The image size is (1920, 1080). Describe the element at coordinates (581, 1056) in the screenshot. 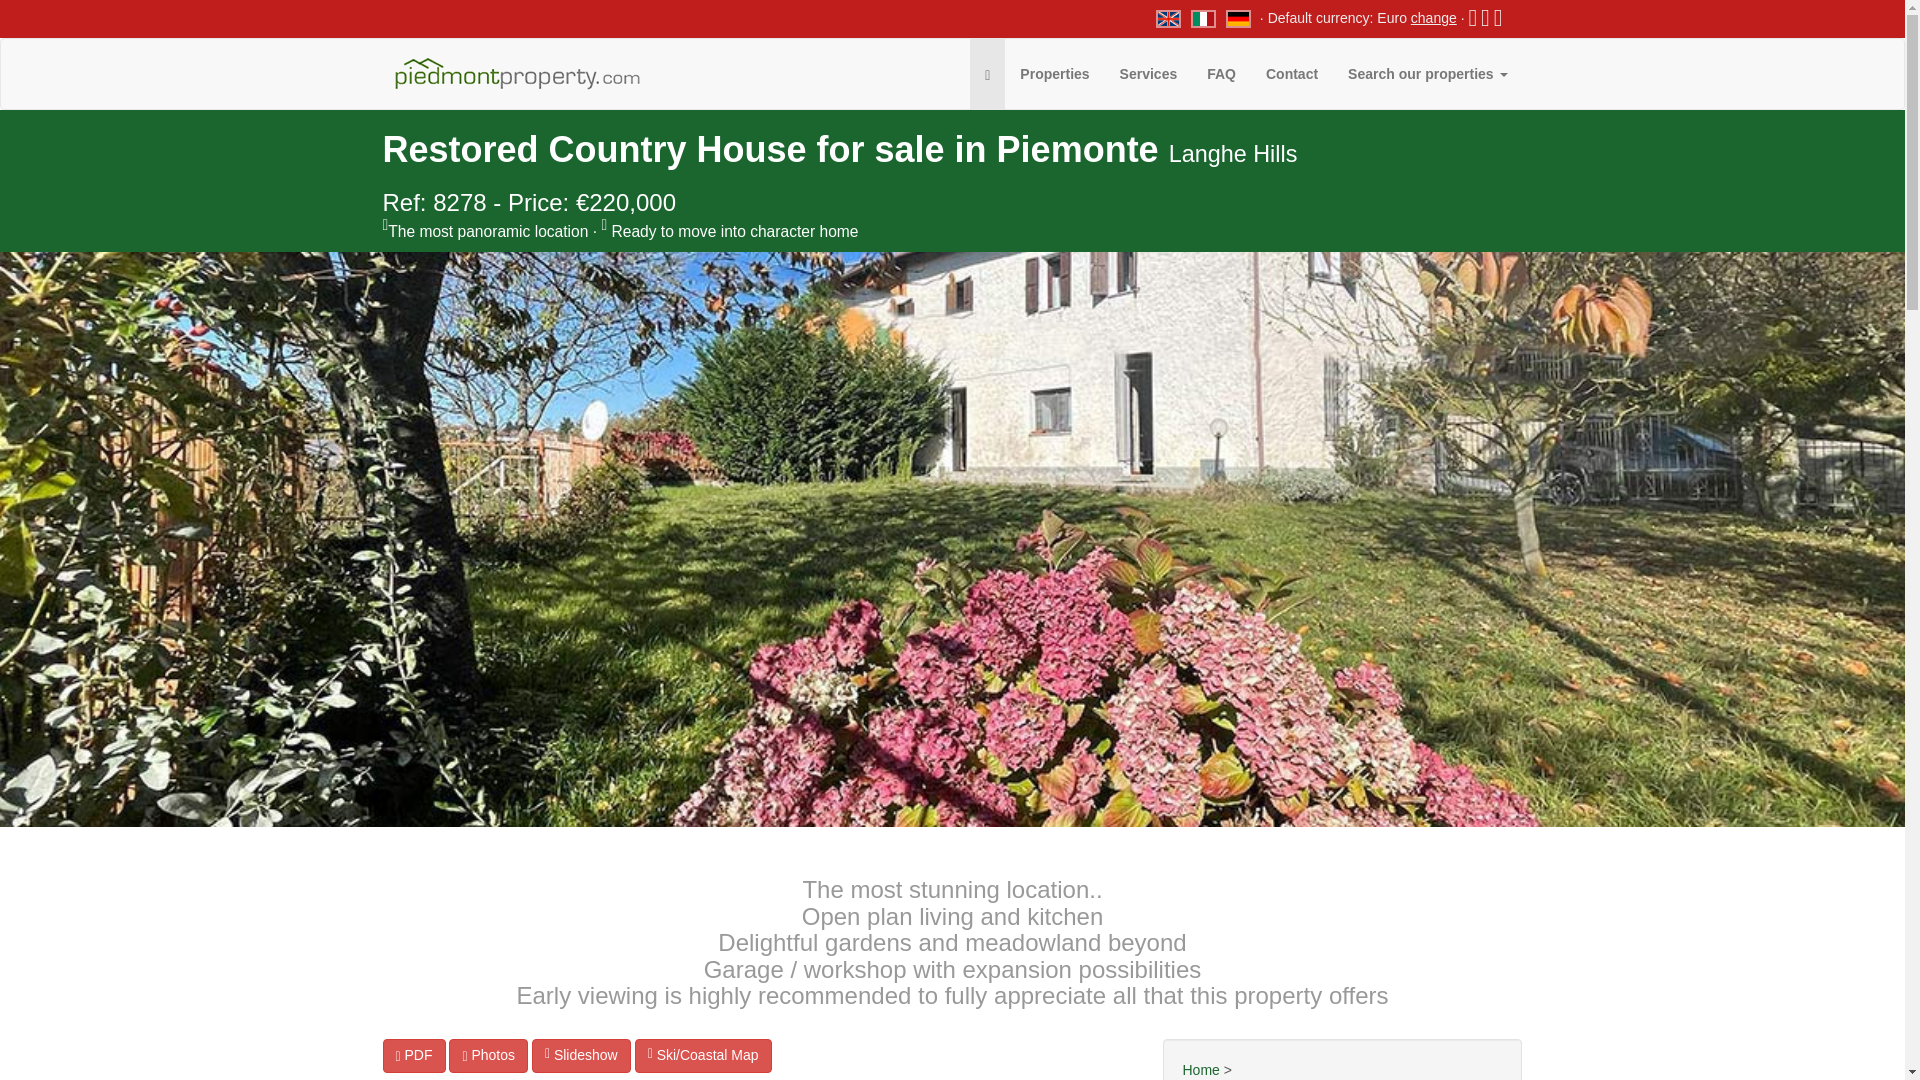

I see `Front view` at that location.